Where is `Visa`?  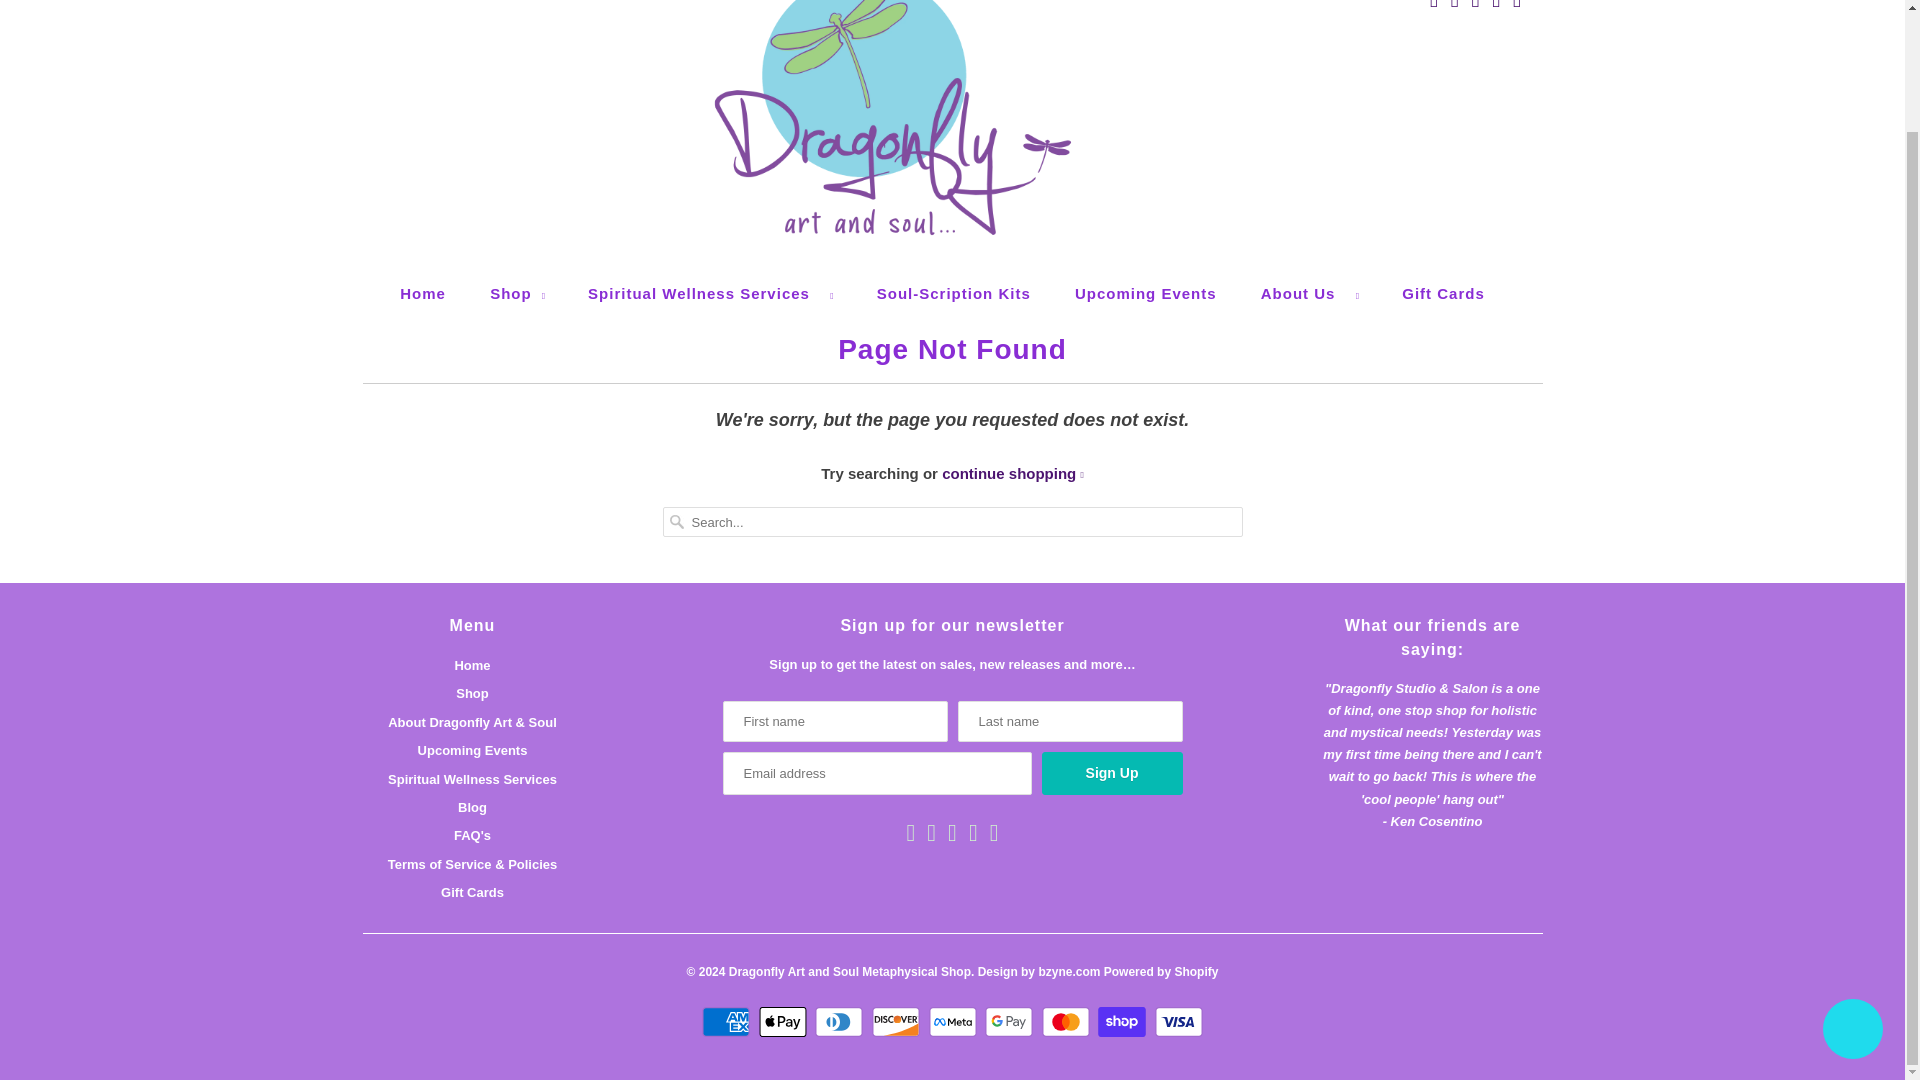
Visa is located at coordinates (1179, 1021).